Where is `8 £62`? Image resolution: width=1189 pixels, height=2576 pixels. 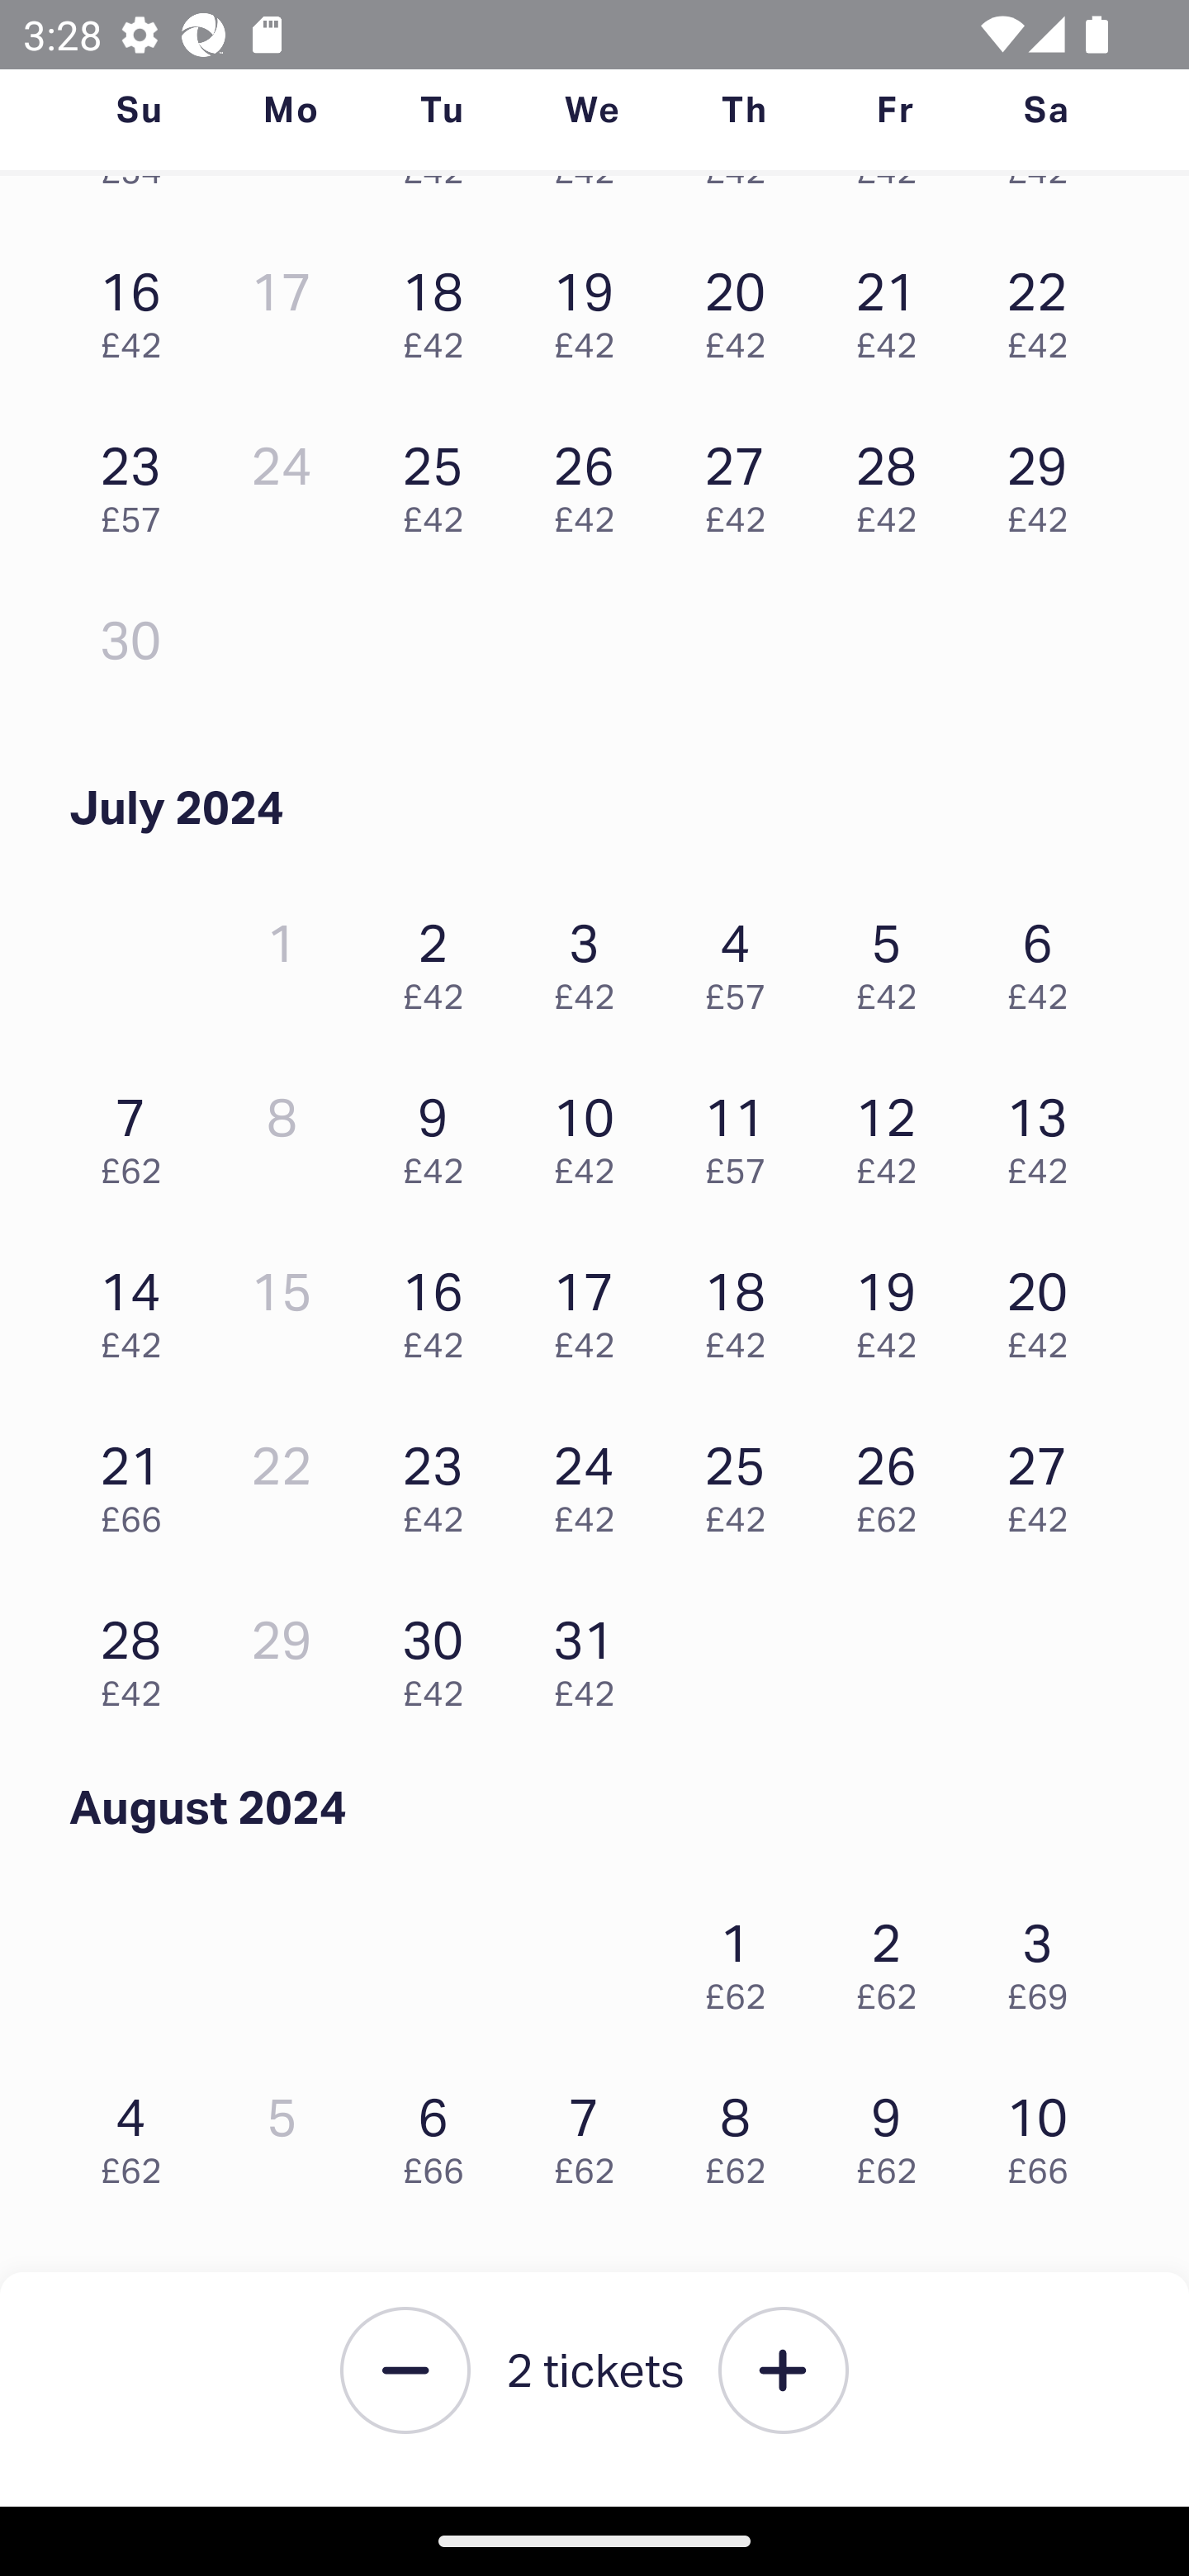 8 £62 is located at coordinates (743, 2133).